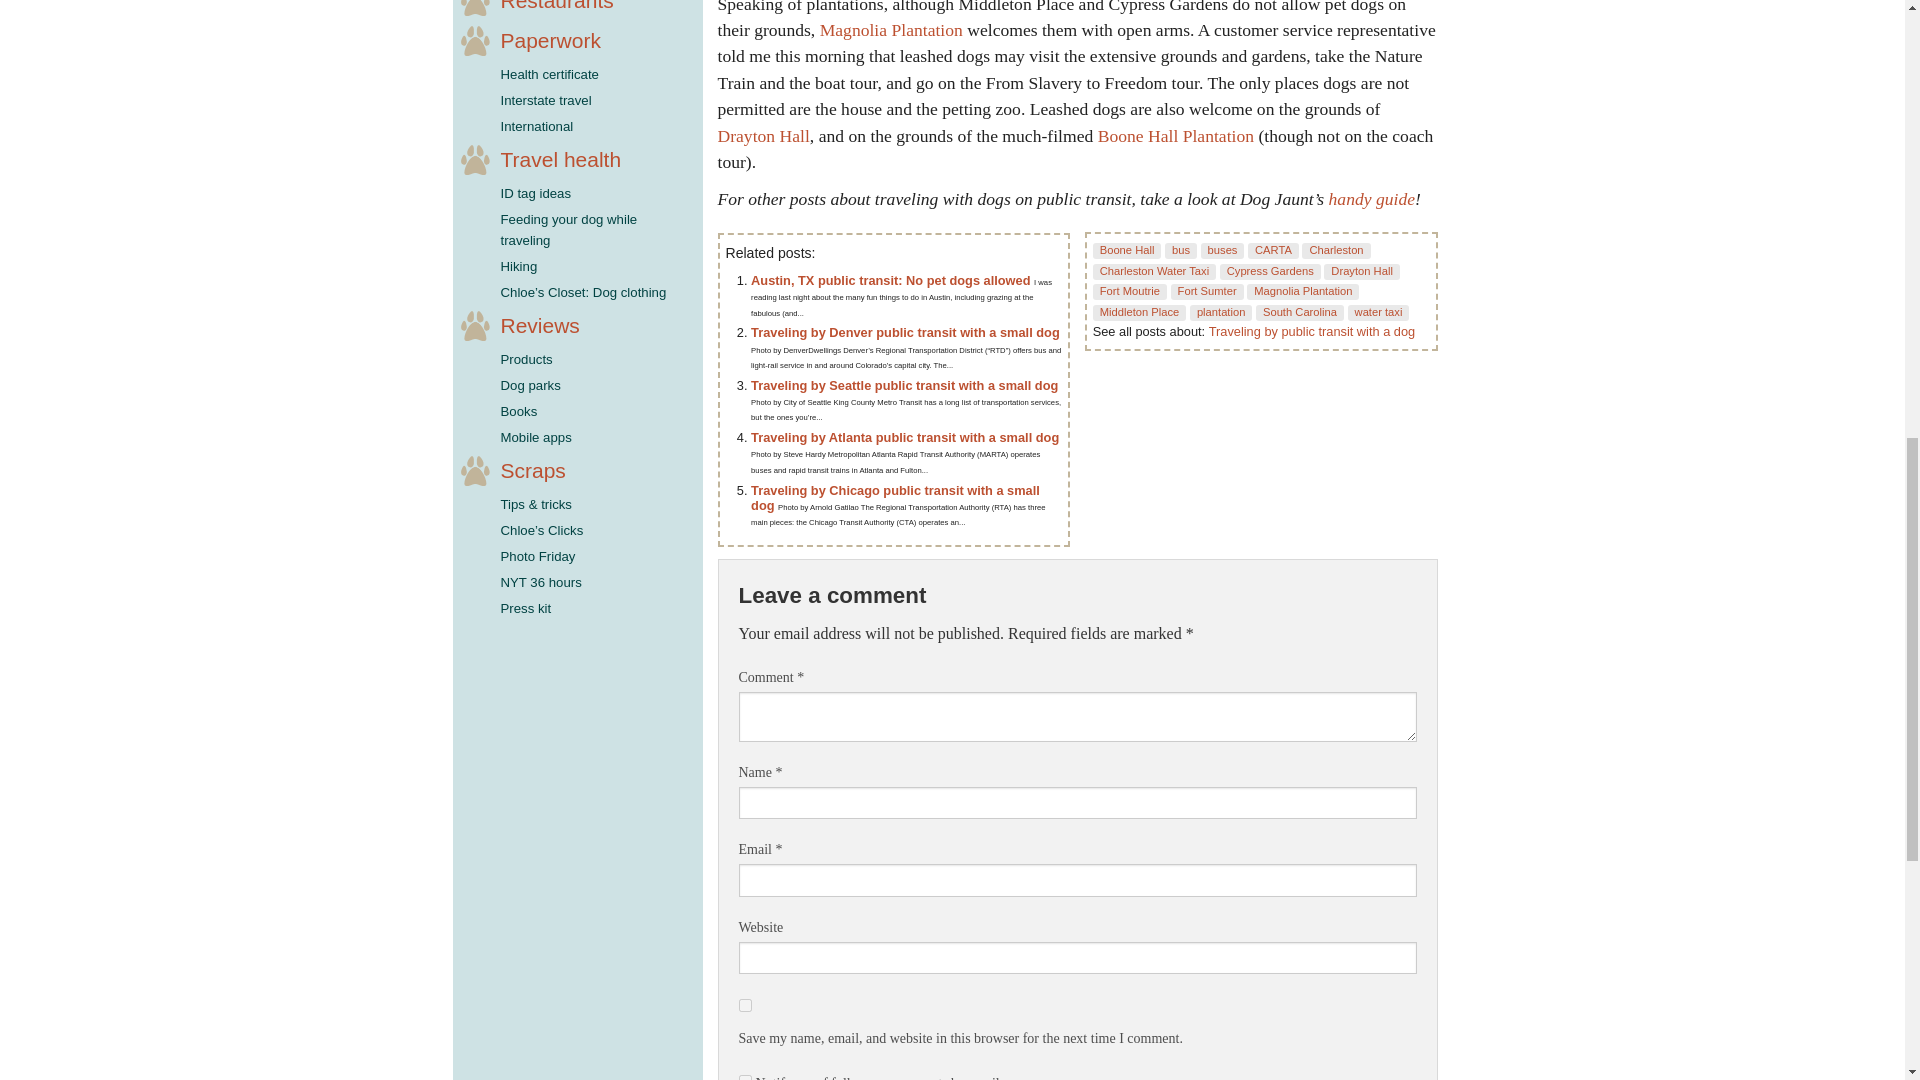  What do you see at coordinates (891, 30) in the screenshot?
I see `Magnolia Plantation` at bounding box center [891, 30].